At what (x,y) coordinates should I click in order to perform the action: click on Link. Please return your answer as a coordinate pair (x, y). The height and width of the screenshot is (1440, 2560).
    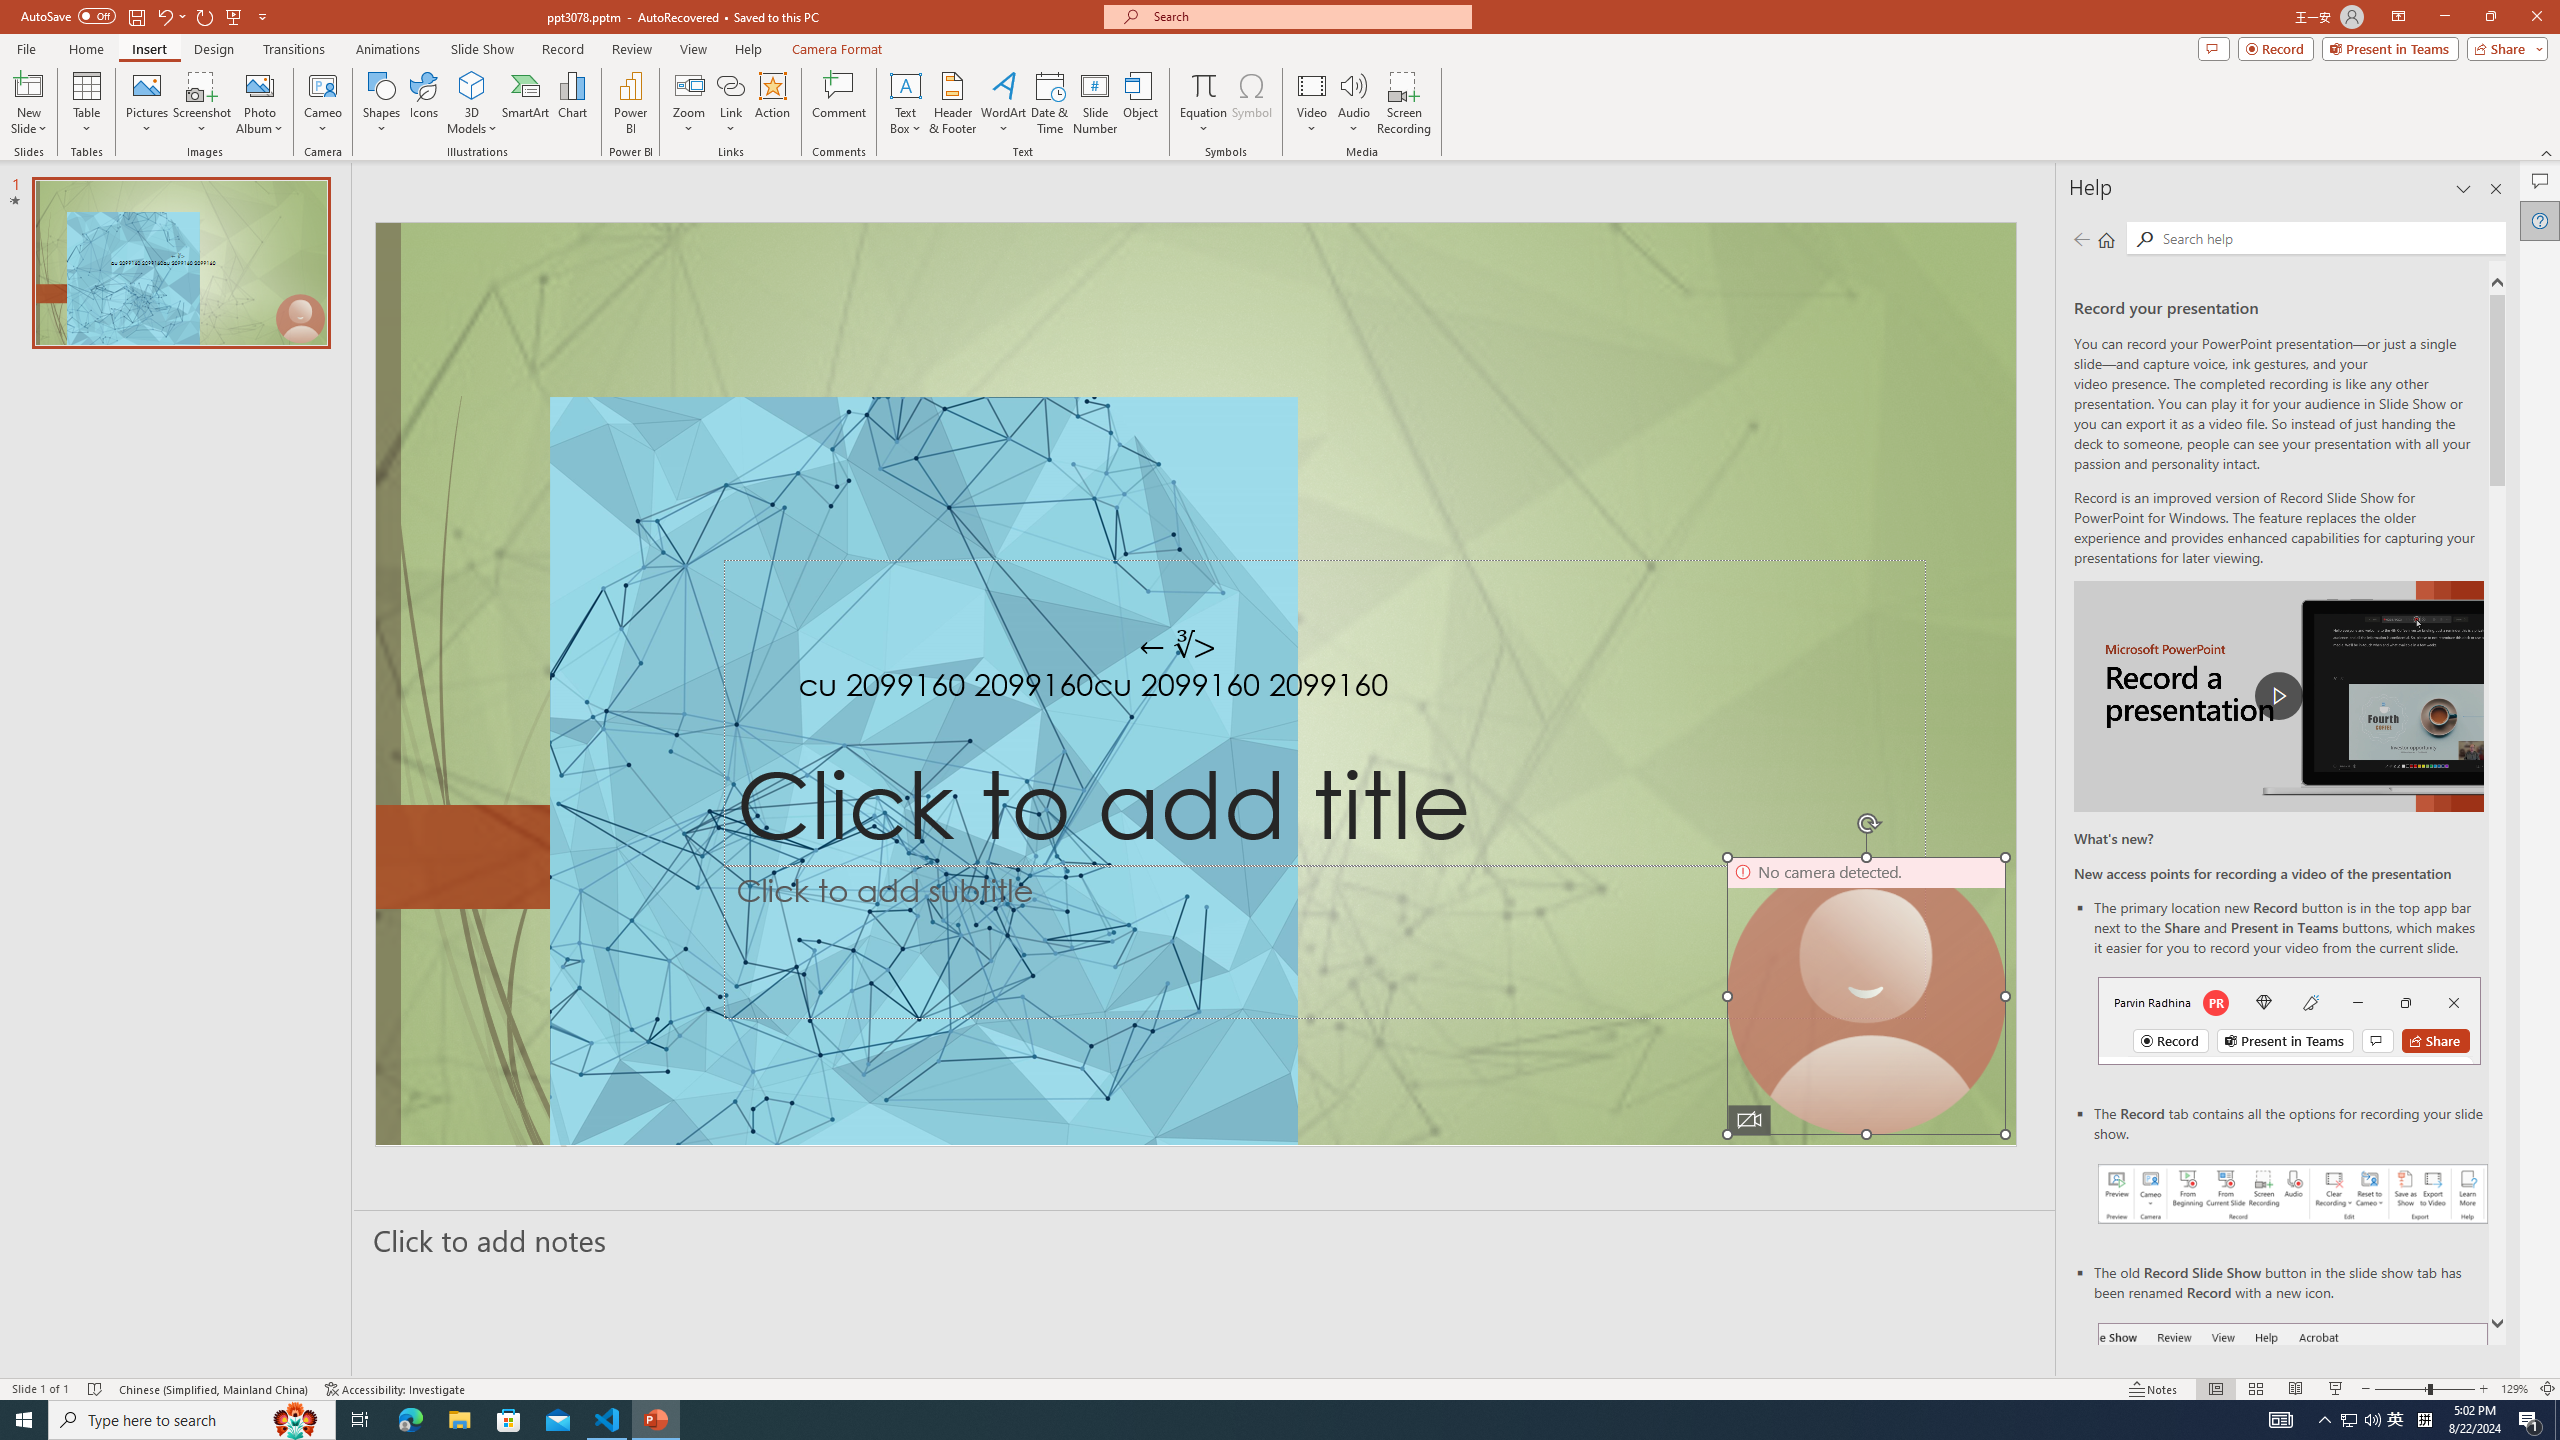
    Looking at the image, I should click on (730, 103).